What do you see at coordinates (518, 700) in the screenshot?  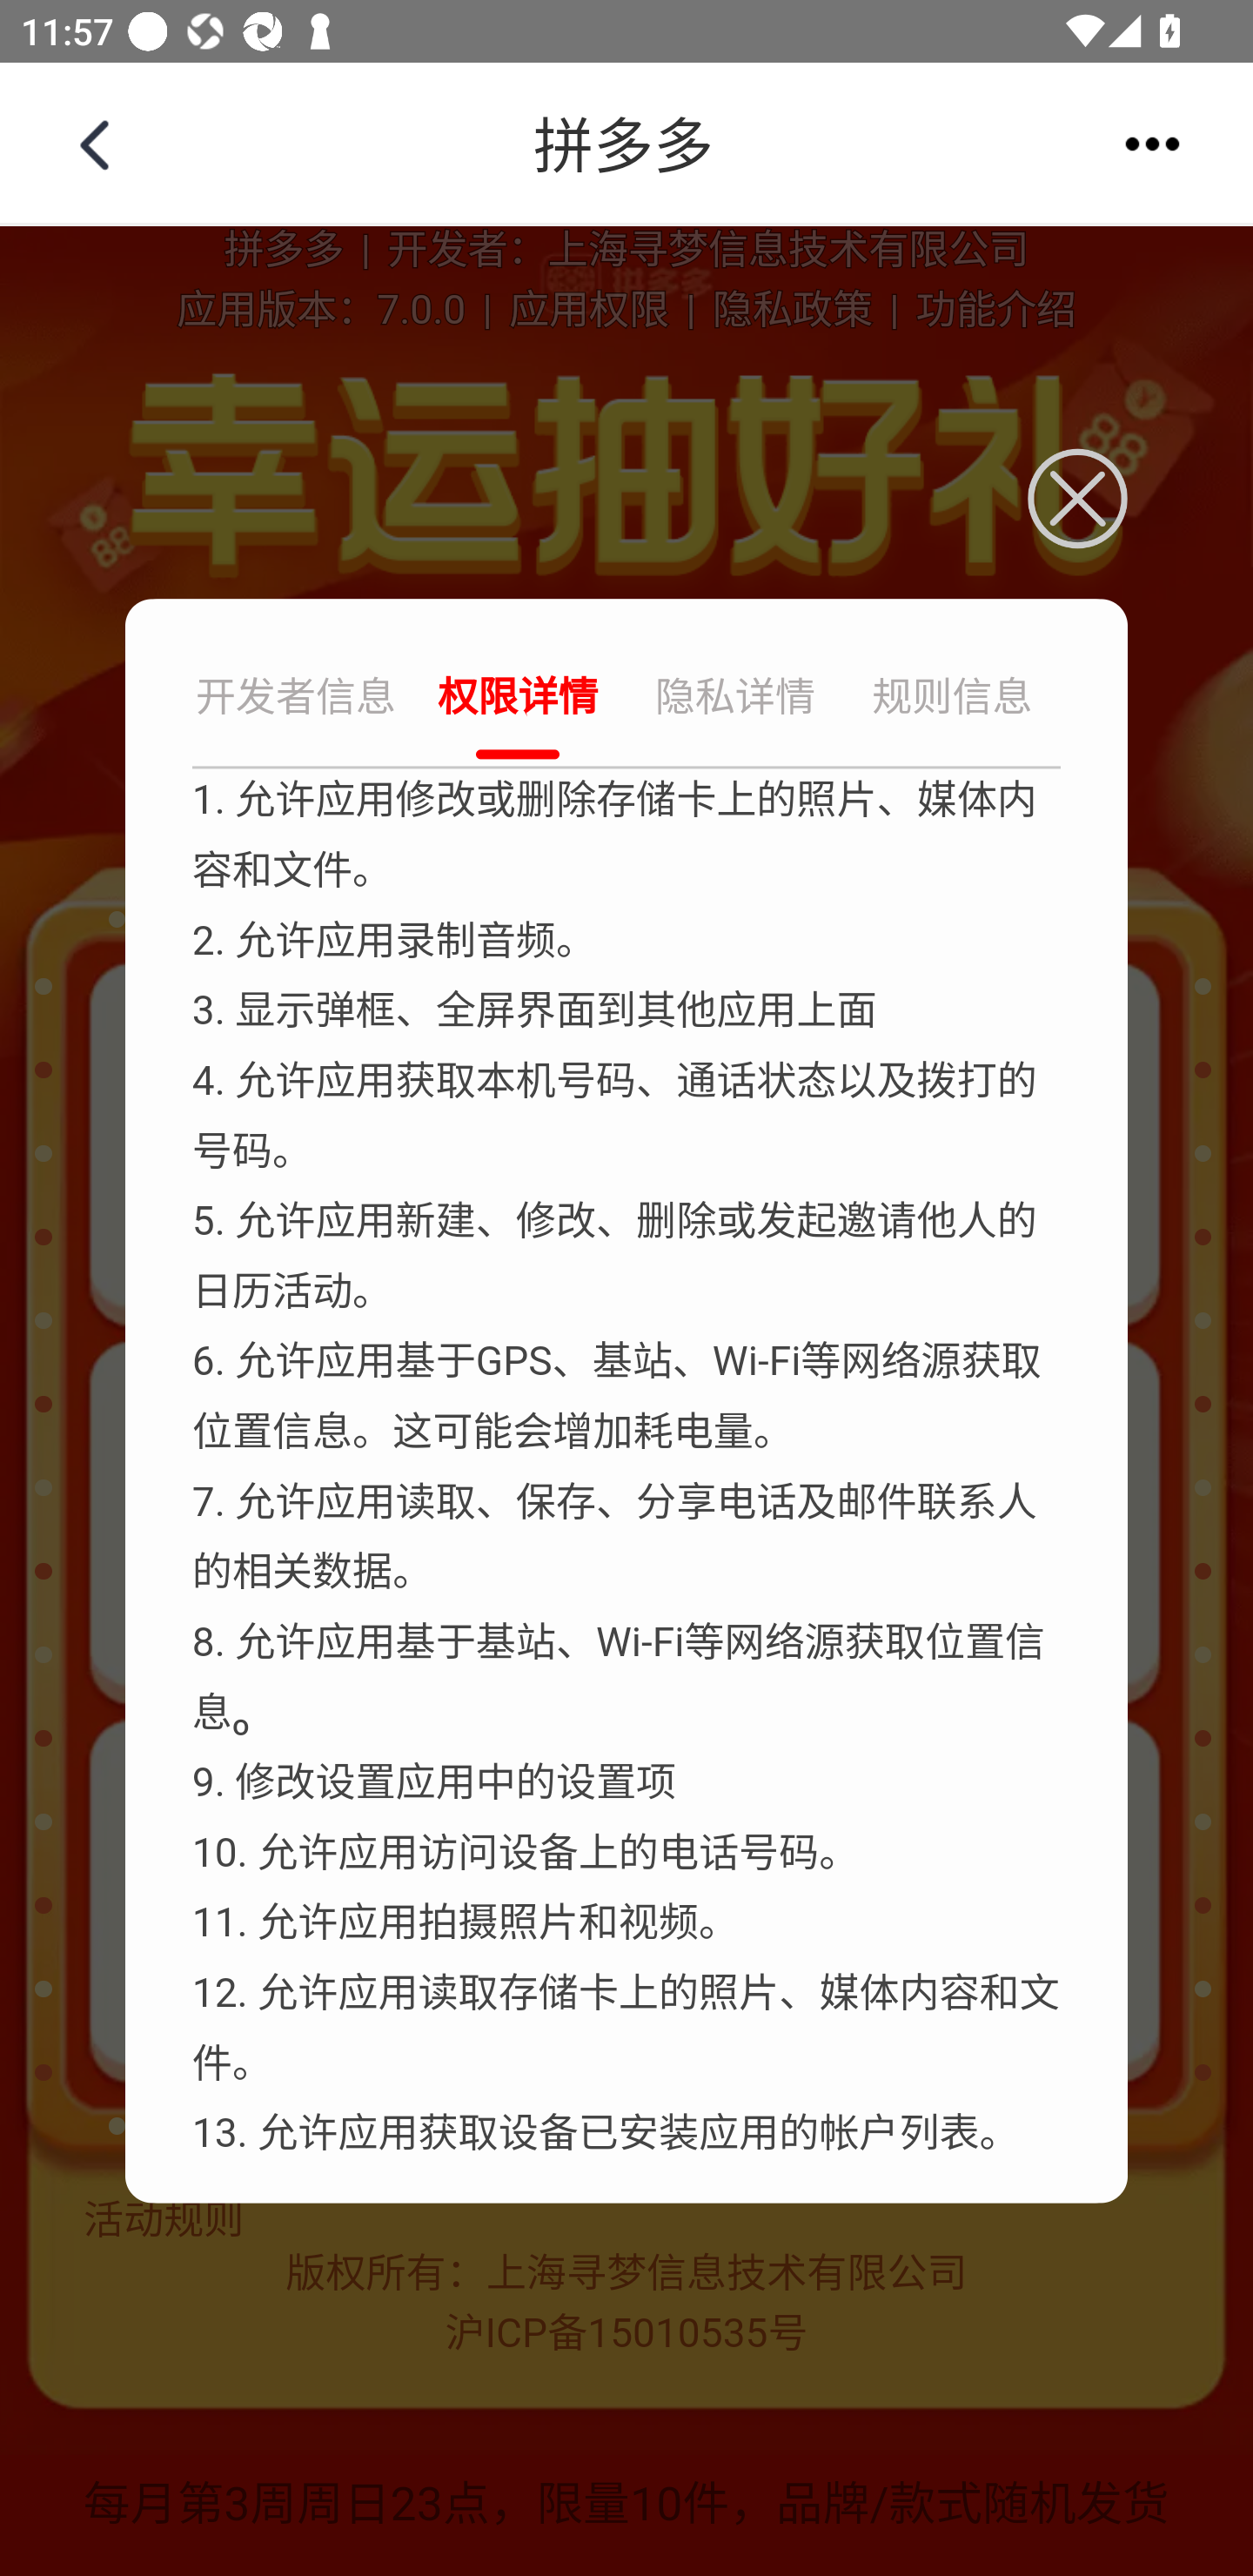 I see `权限详情` at bounding box center [518, 700].